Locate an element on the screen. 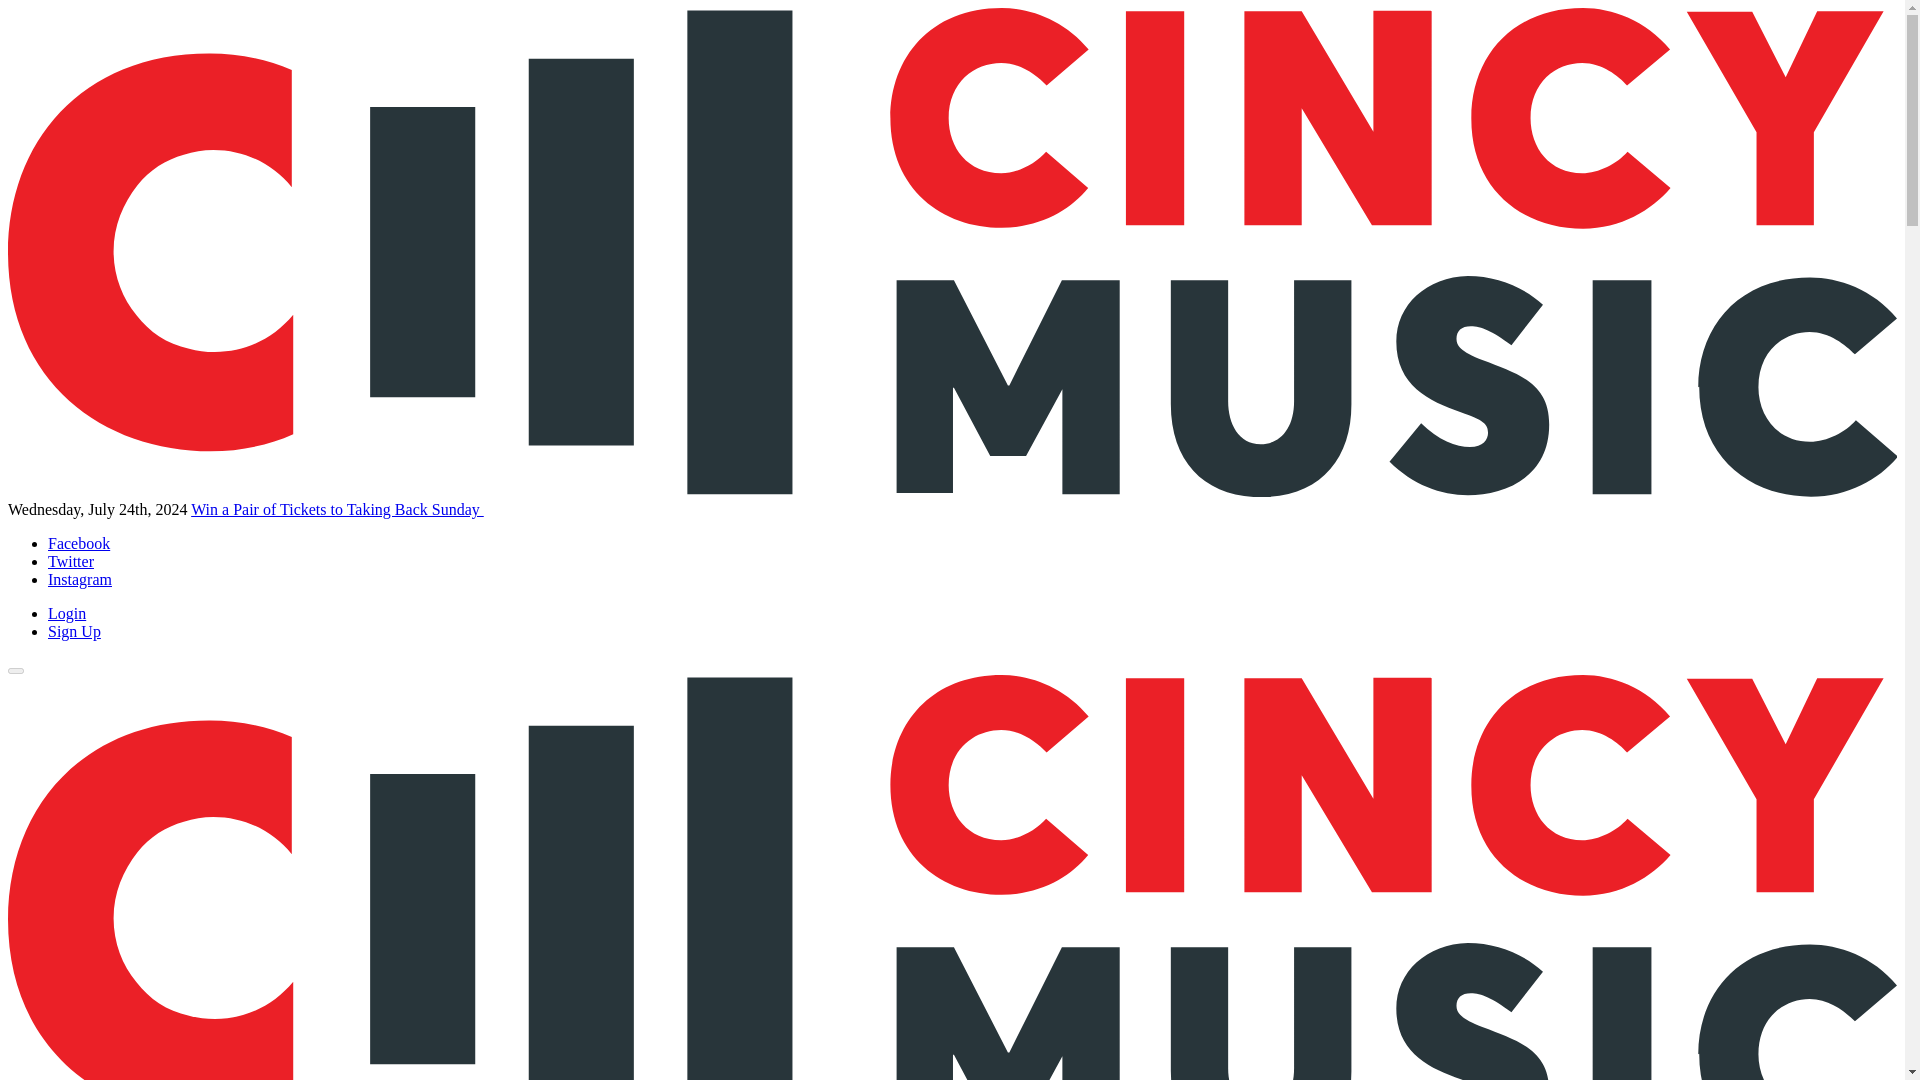 The image size is (1920, 1080). Win a Pair of Tickets to Taking Back Sunday  is located at coordinates (336, 510).